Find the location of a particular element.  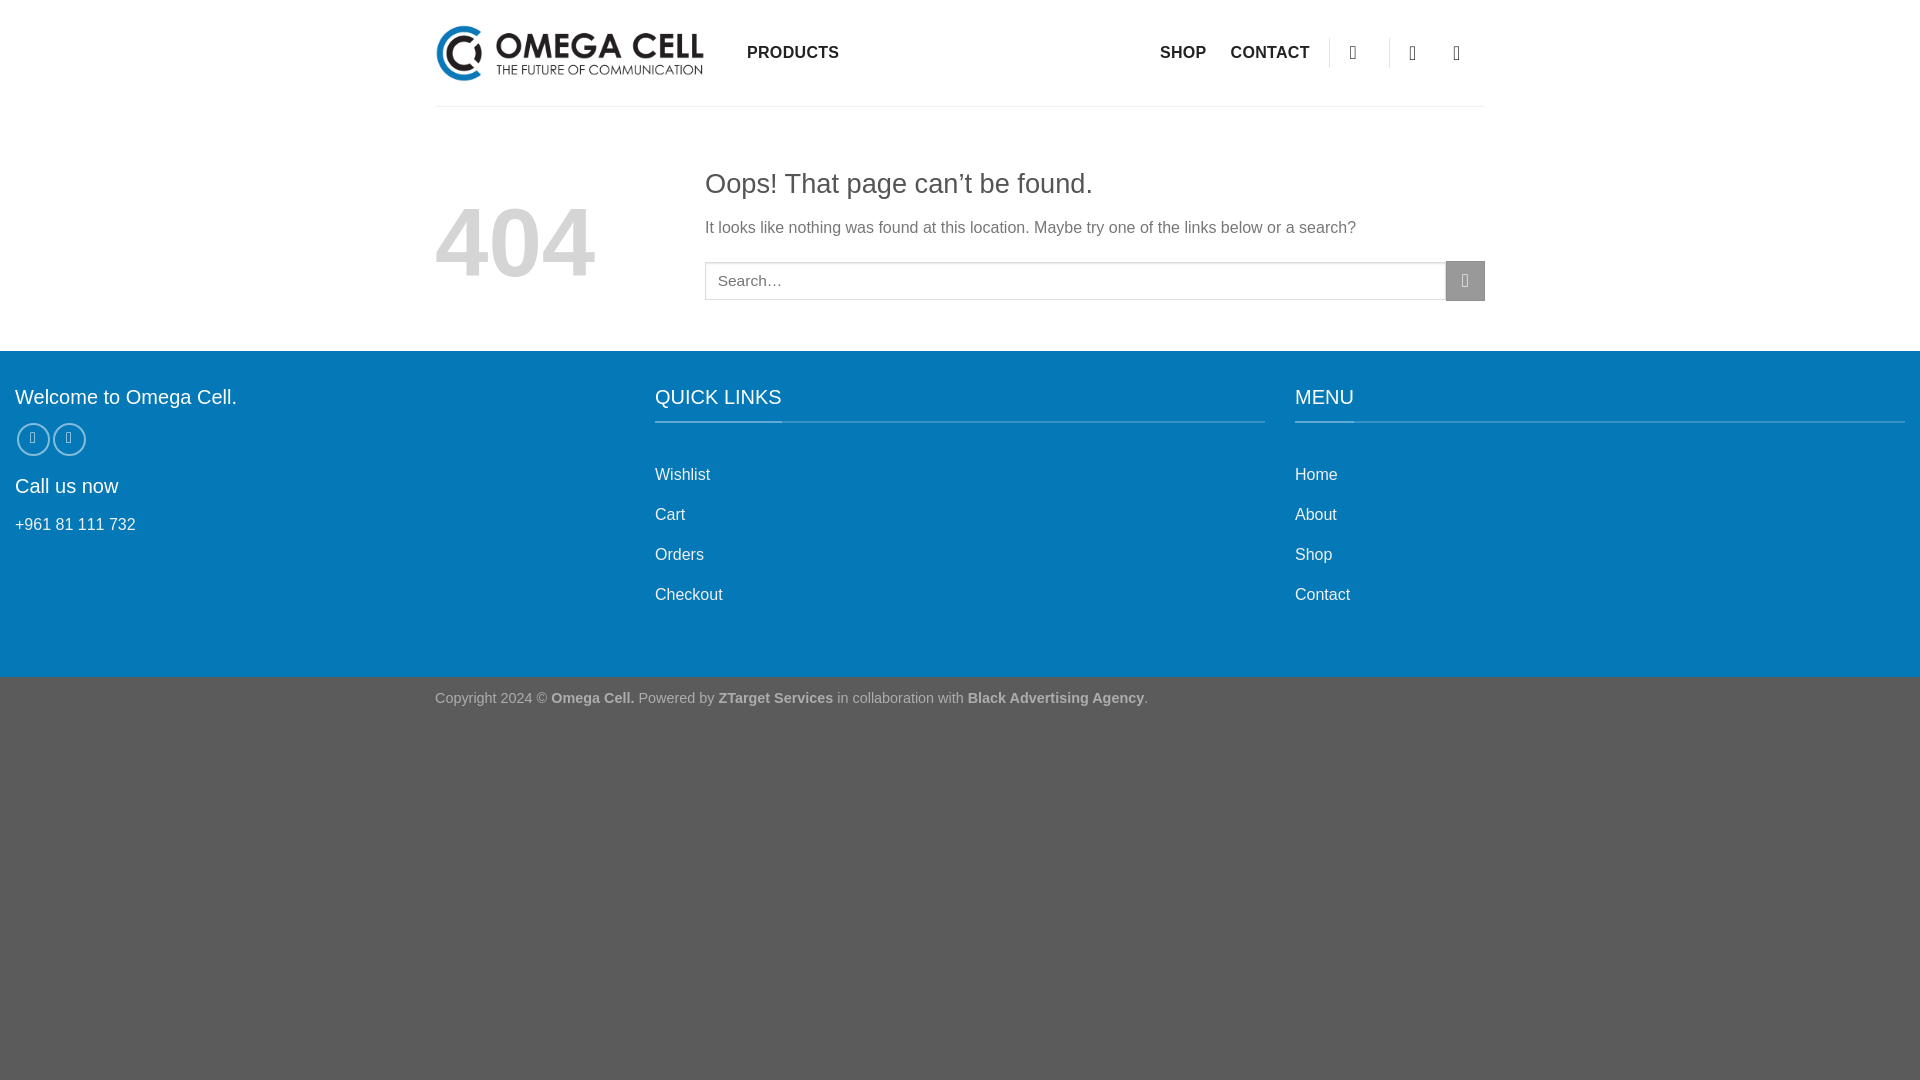

Contact is located at coordinates (1599, 596).